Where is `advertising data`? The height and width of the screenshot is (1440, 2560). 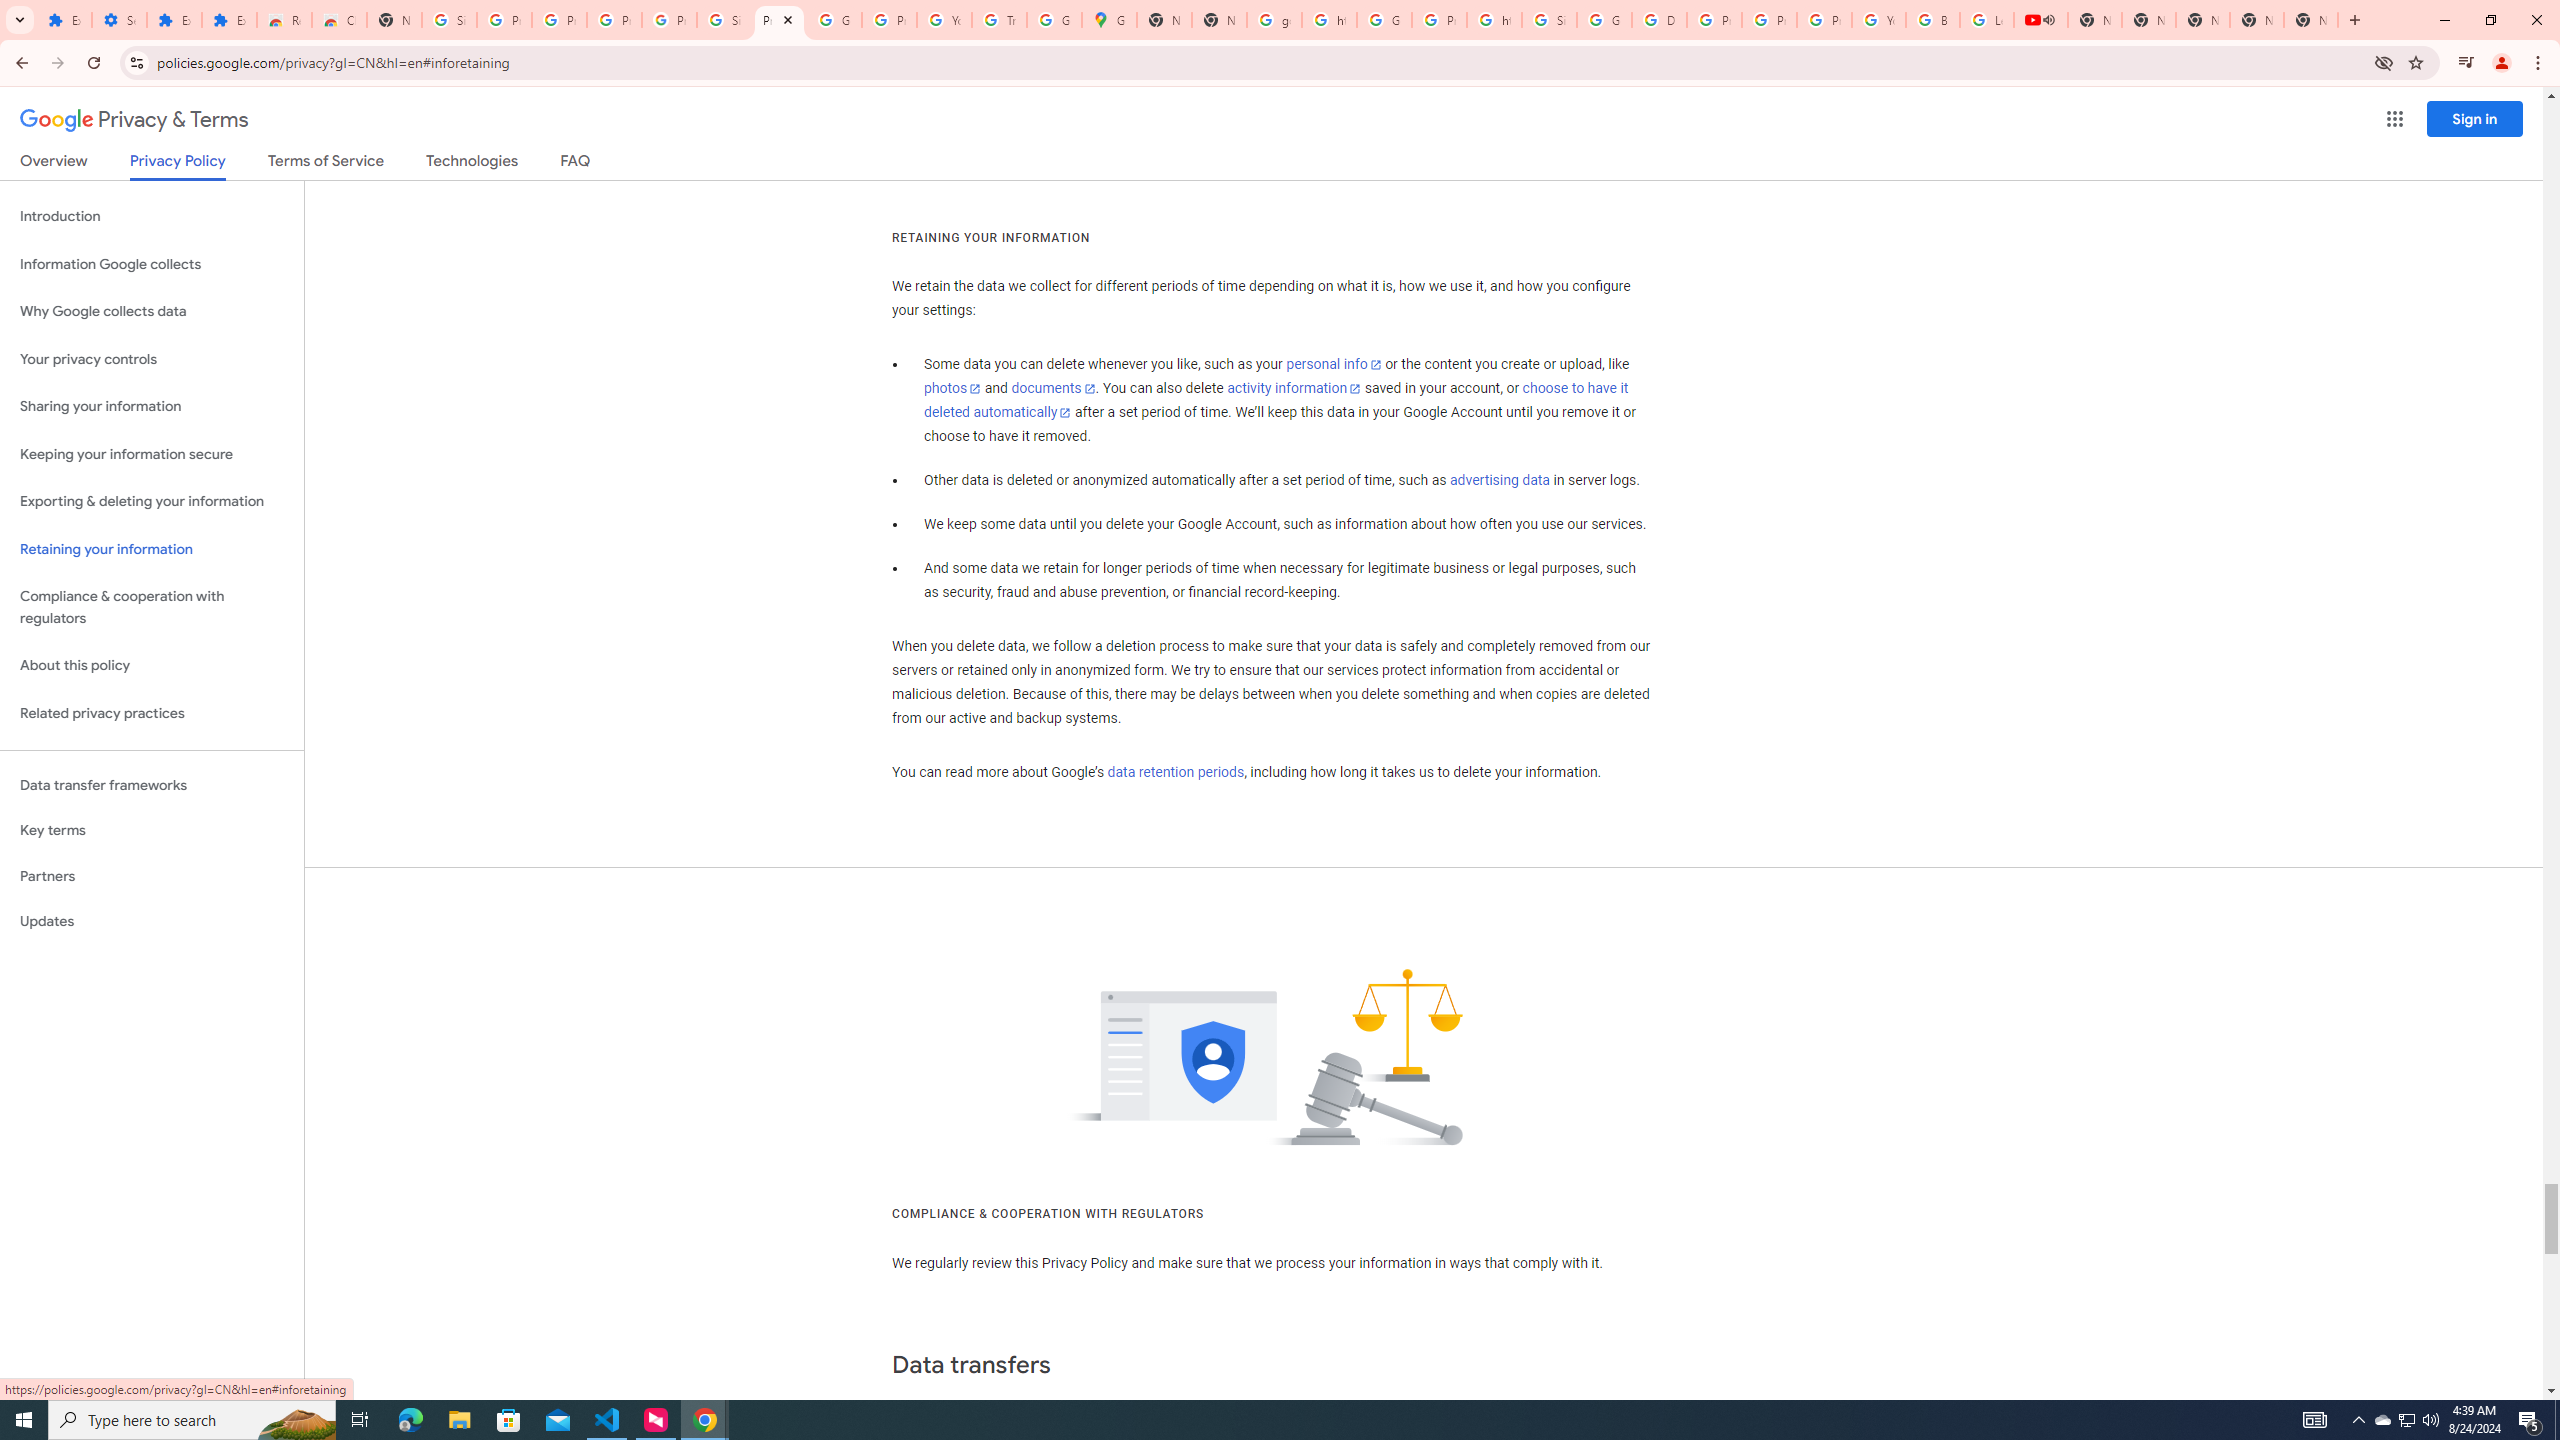
advertising data is located at coordinates (1498, 480).